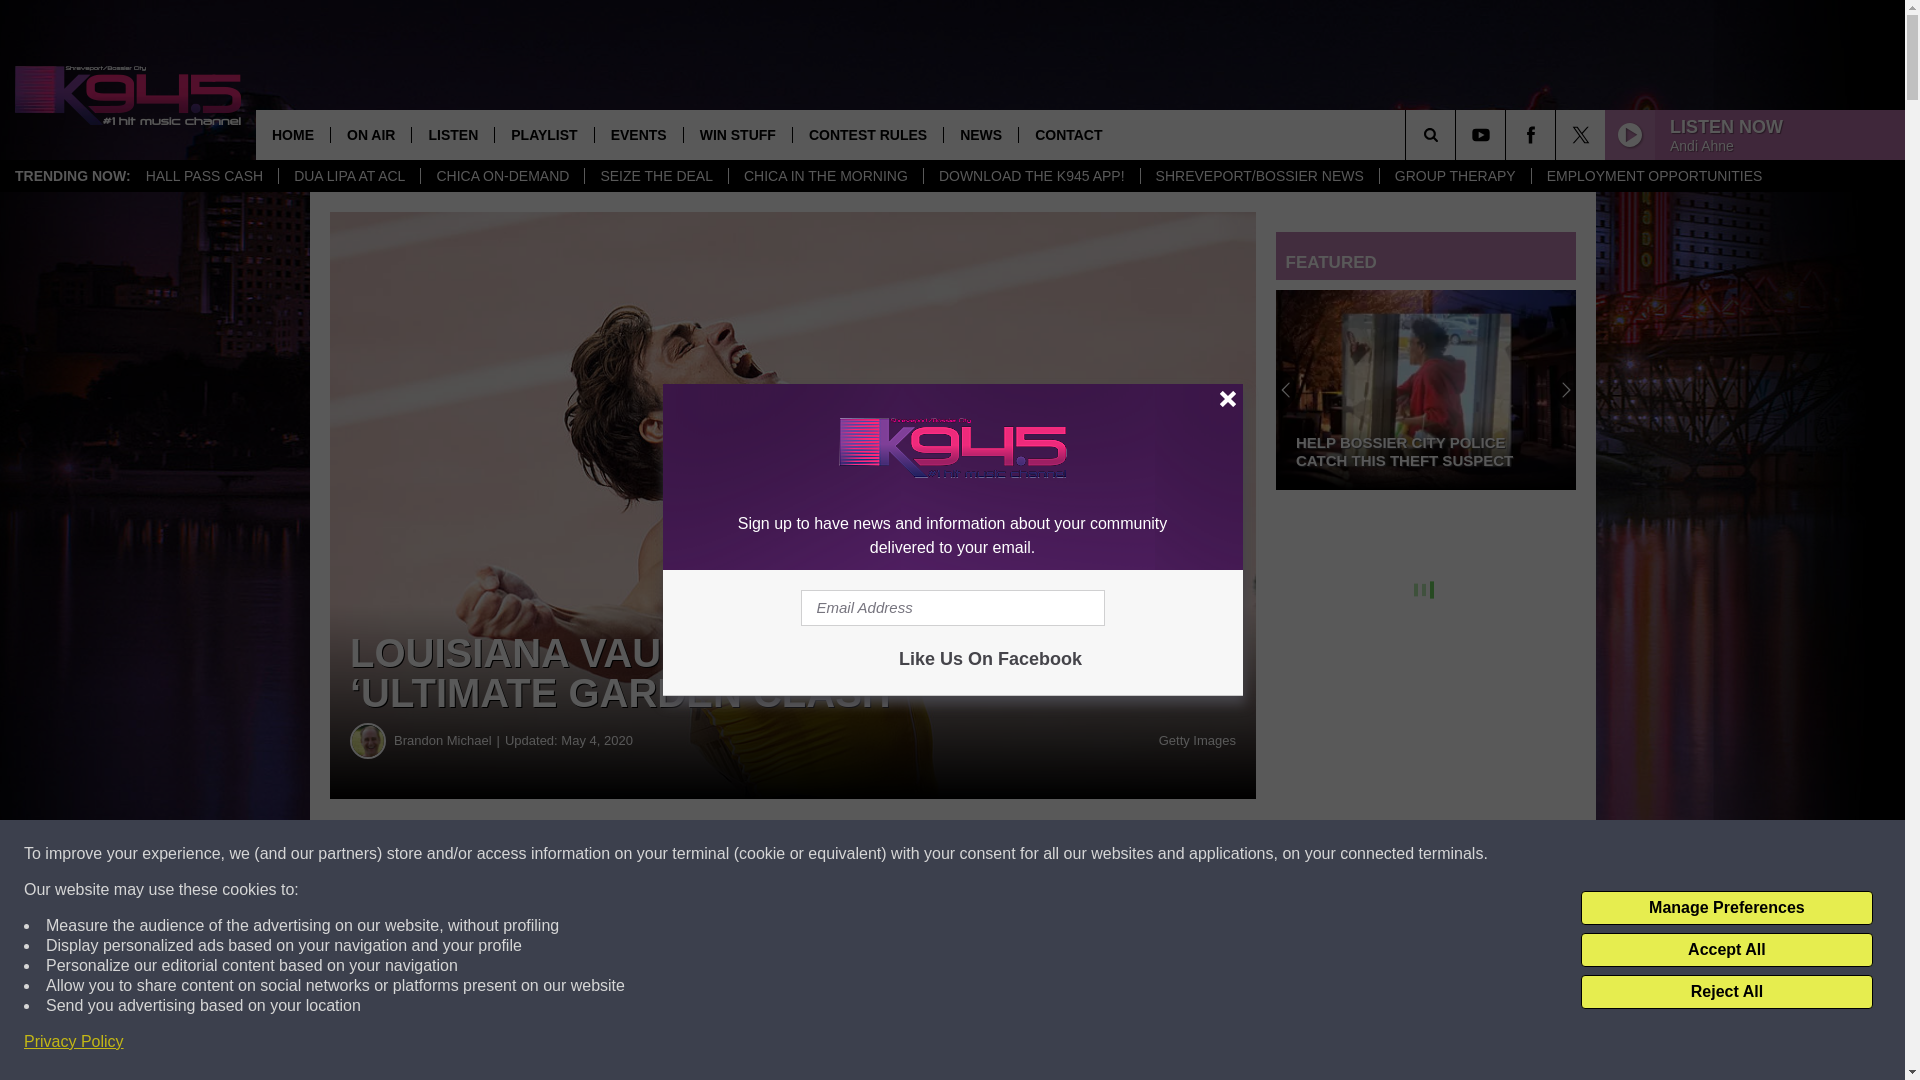 This screenshot has height=1080, width=1920. Describe the element at coordinates (978, 854) in the screenshot. I see `Share on Twitter` at that location.